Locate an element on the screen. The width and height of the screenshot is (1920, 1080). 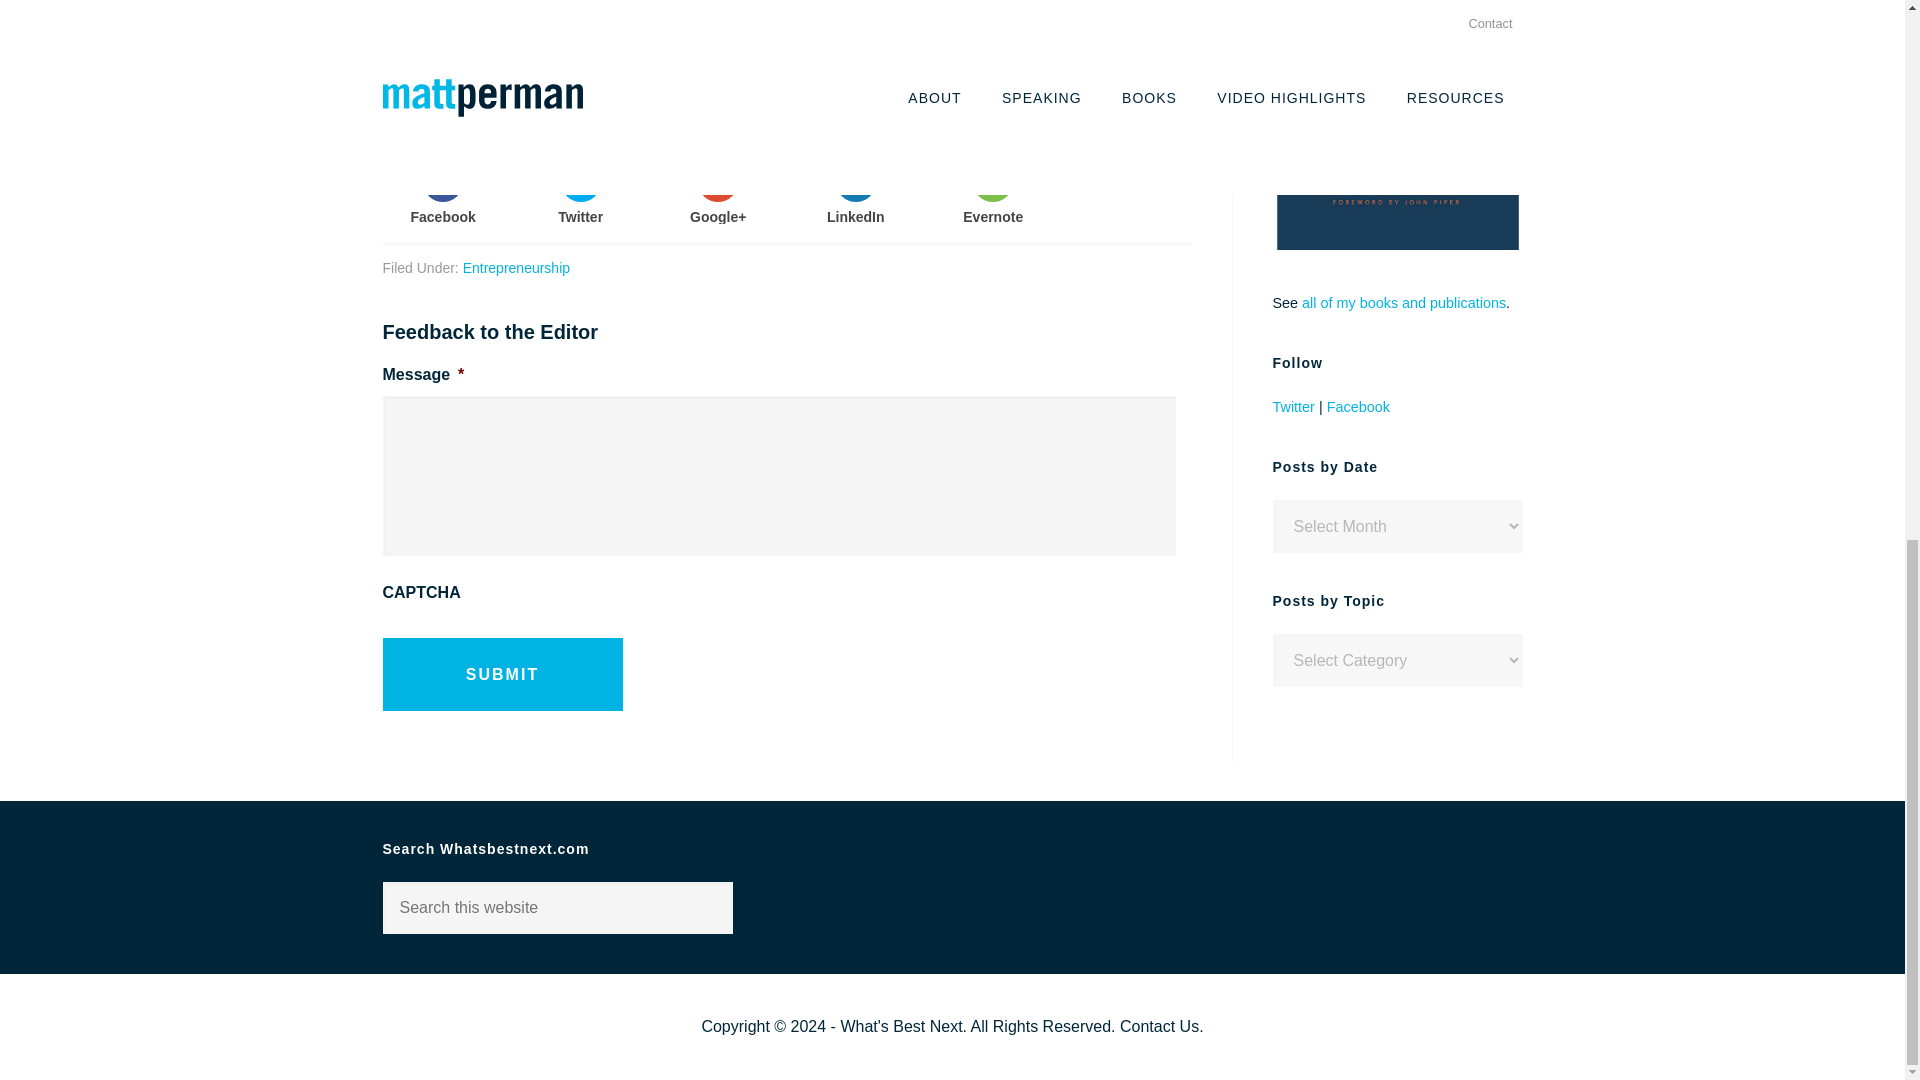
all of my books and publications is located at coordinates (1403, 302).